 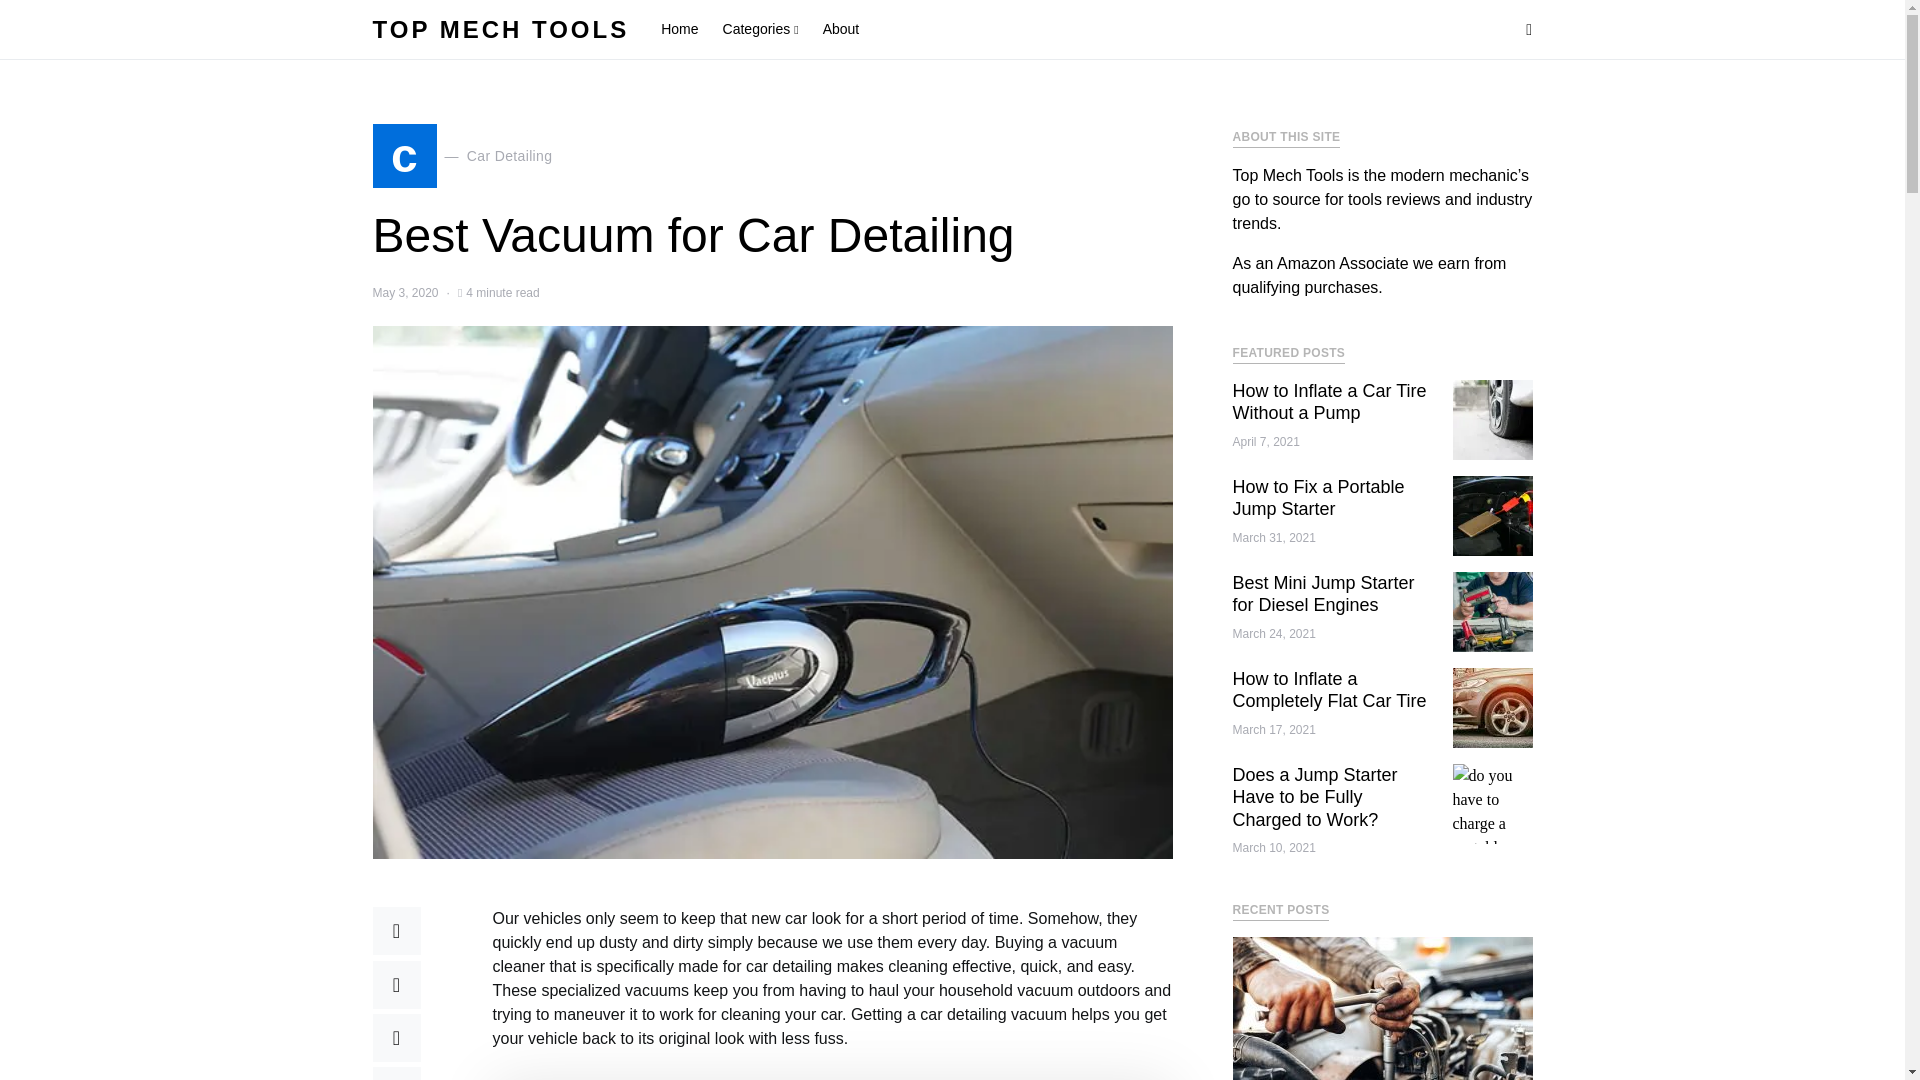 What do you see at coordinates (462, 156) in the screenshot?
I see `Categories` at bounding box center [462, 156].